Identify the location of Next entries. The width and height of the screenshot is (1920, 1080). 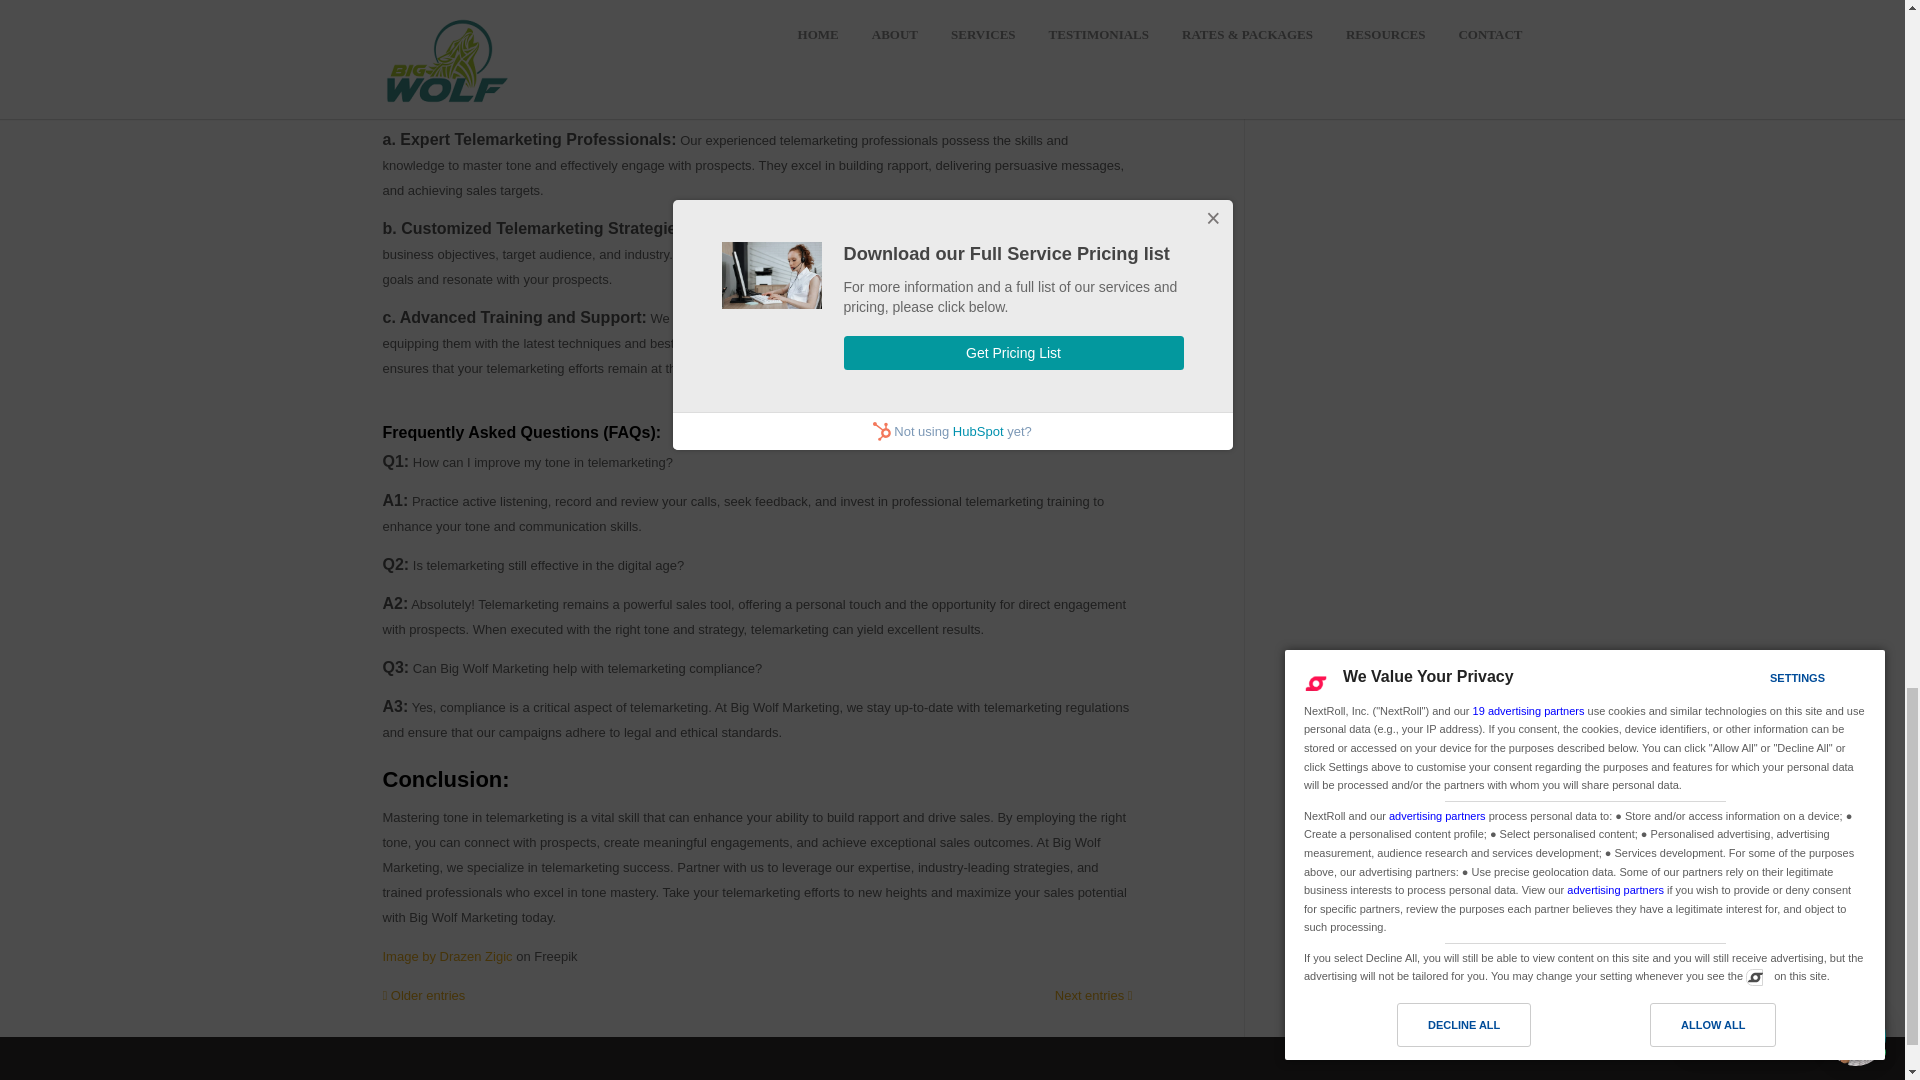
(1093, 996).